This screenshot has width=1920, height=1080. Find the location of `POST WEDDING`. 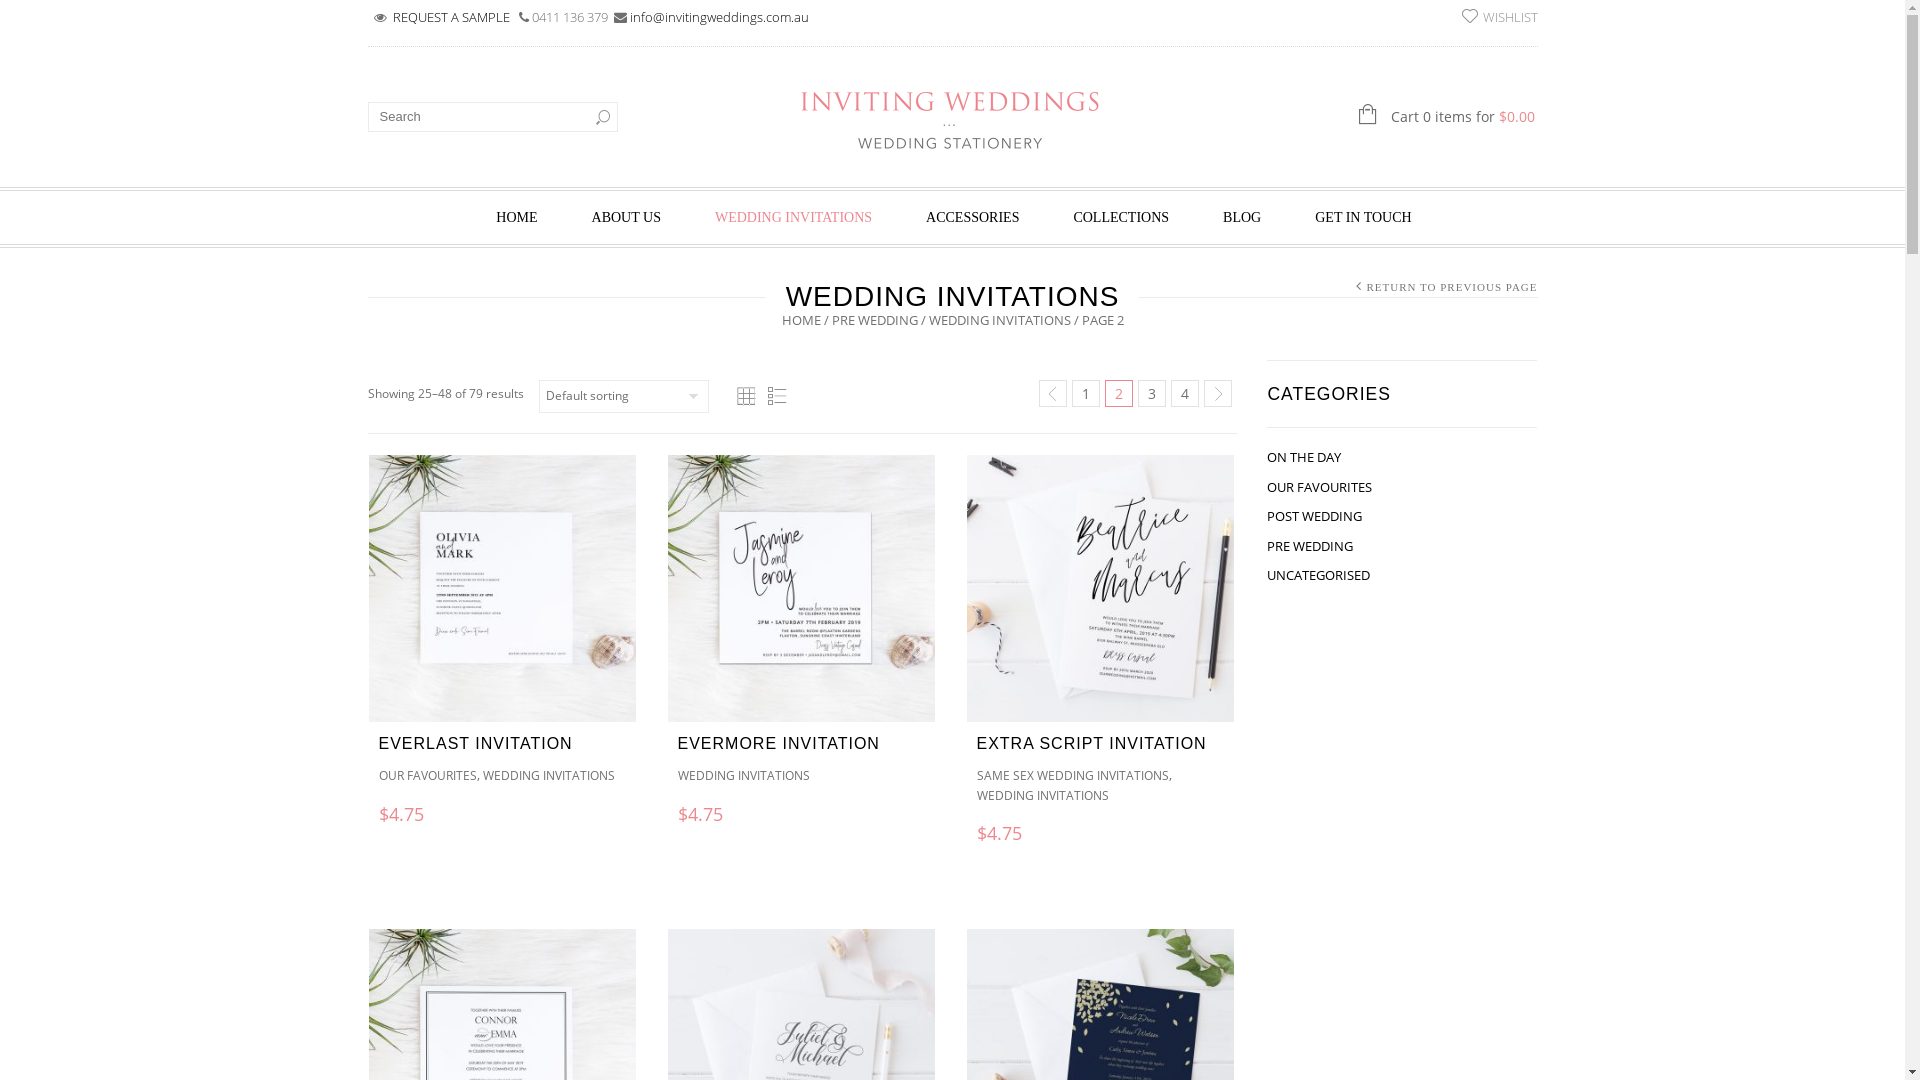

POST WEDDING is located at coordinates (1314, 516).